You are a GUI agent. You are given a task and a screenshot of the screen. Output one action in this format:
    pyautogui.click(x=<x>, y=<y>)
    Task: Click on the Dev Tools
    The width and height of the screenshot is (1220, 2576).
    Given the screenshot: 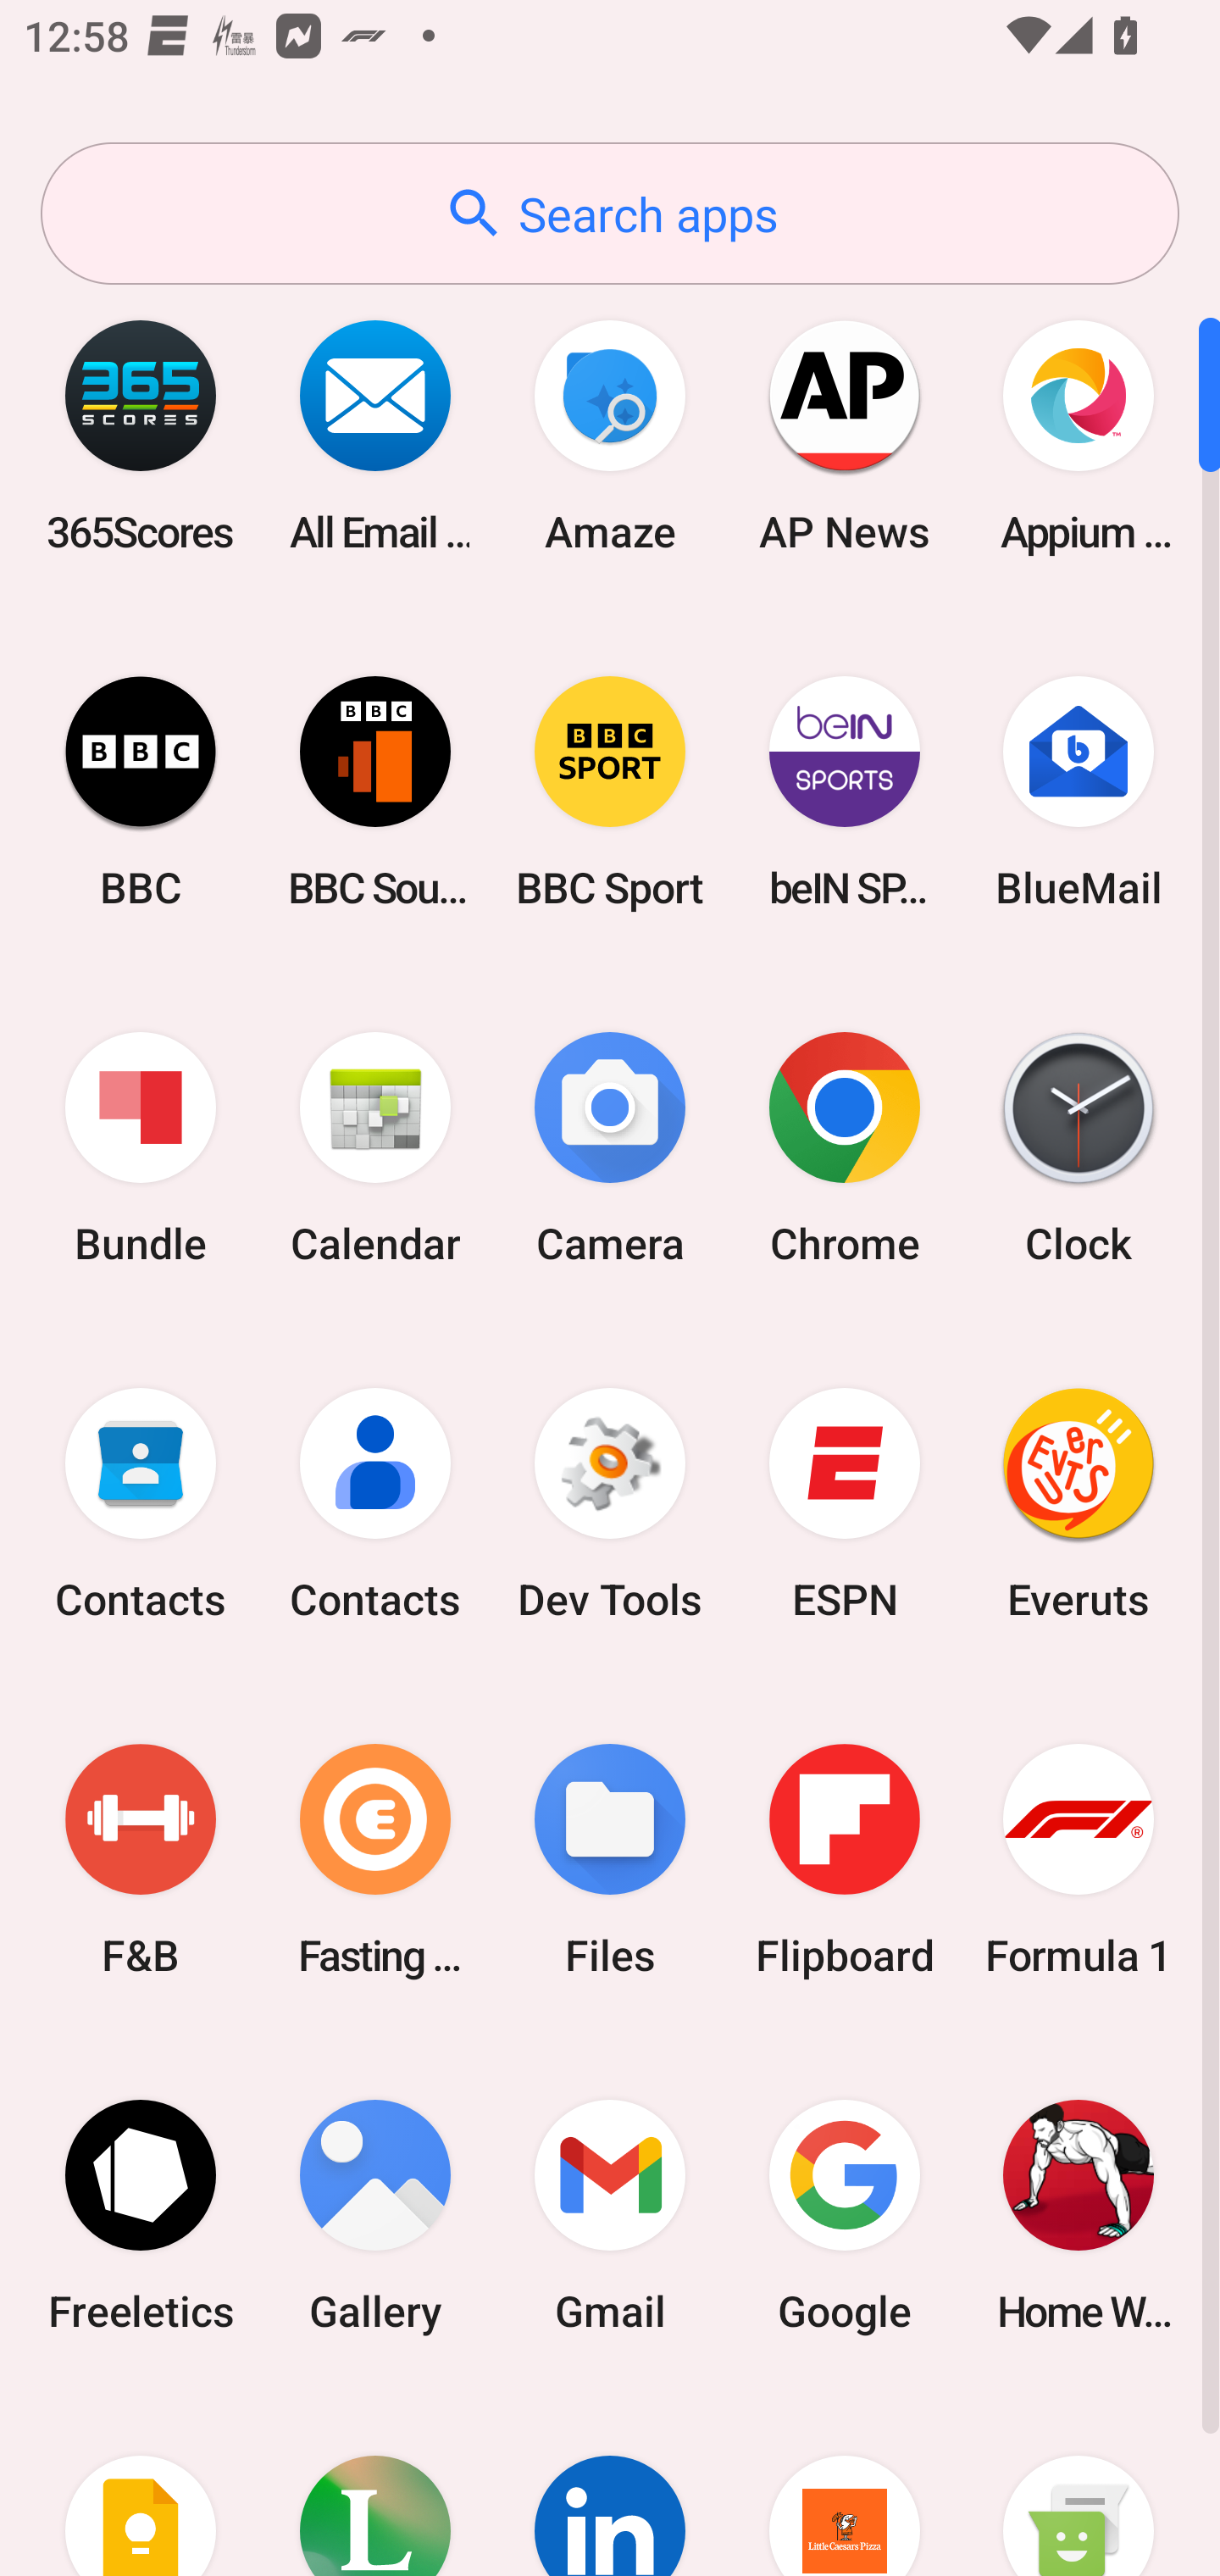 What is the action you would take?
    pyautogui.click(x=610, y=1504)
    